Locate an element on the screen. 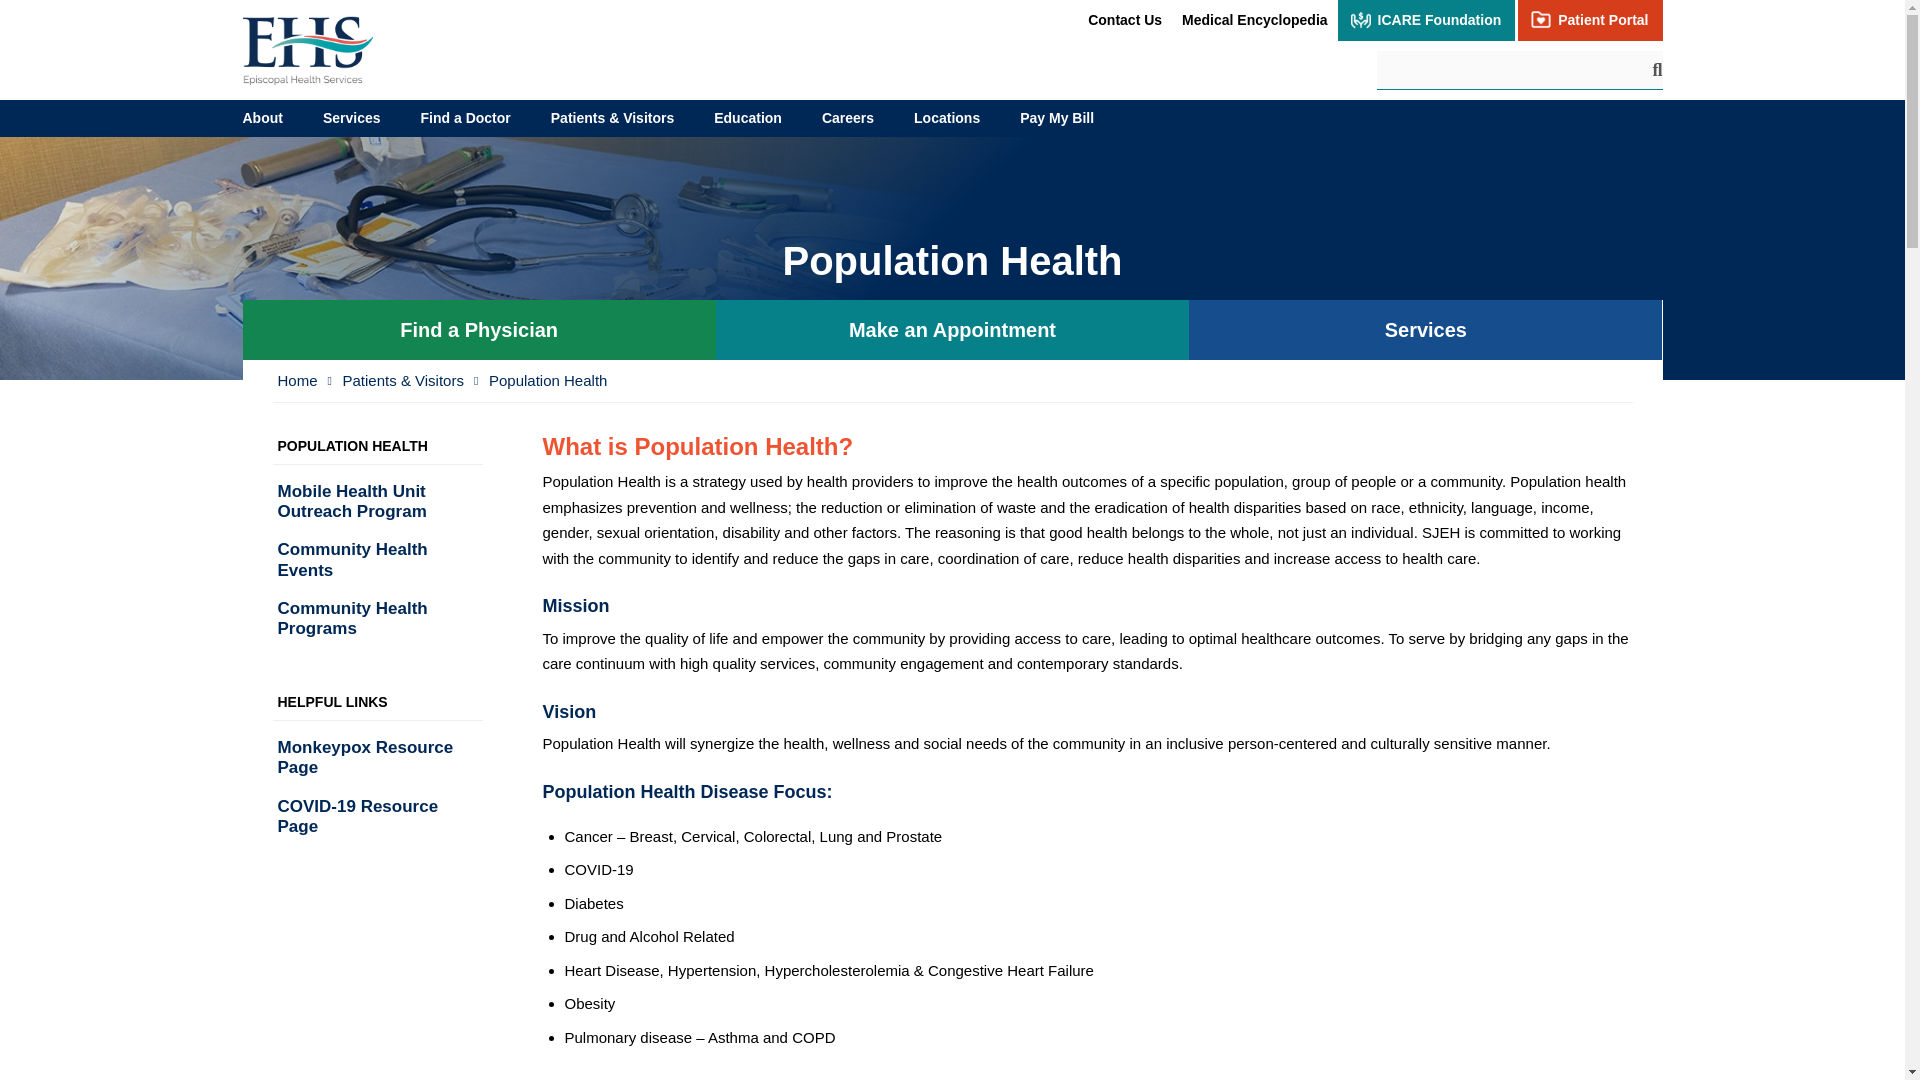 This screenshot has width=1920, height=1080. Services is located at coordinates (1425, 330).